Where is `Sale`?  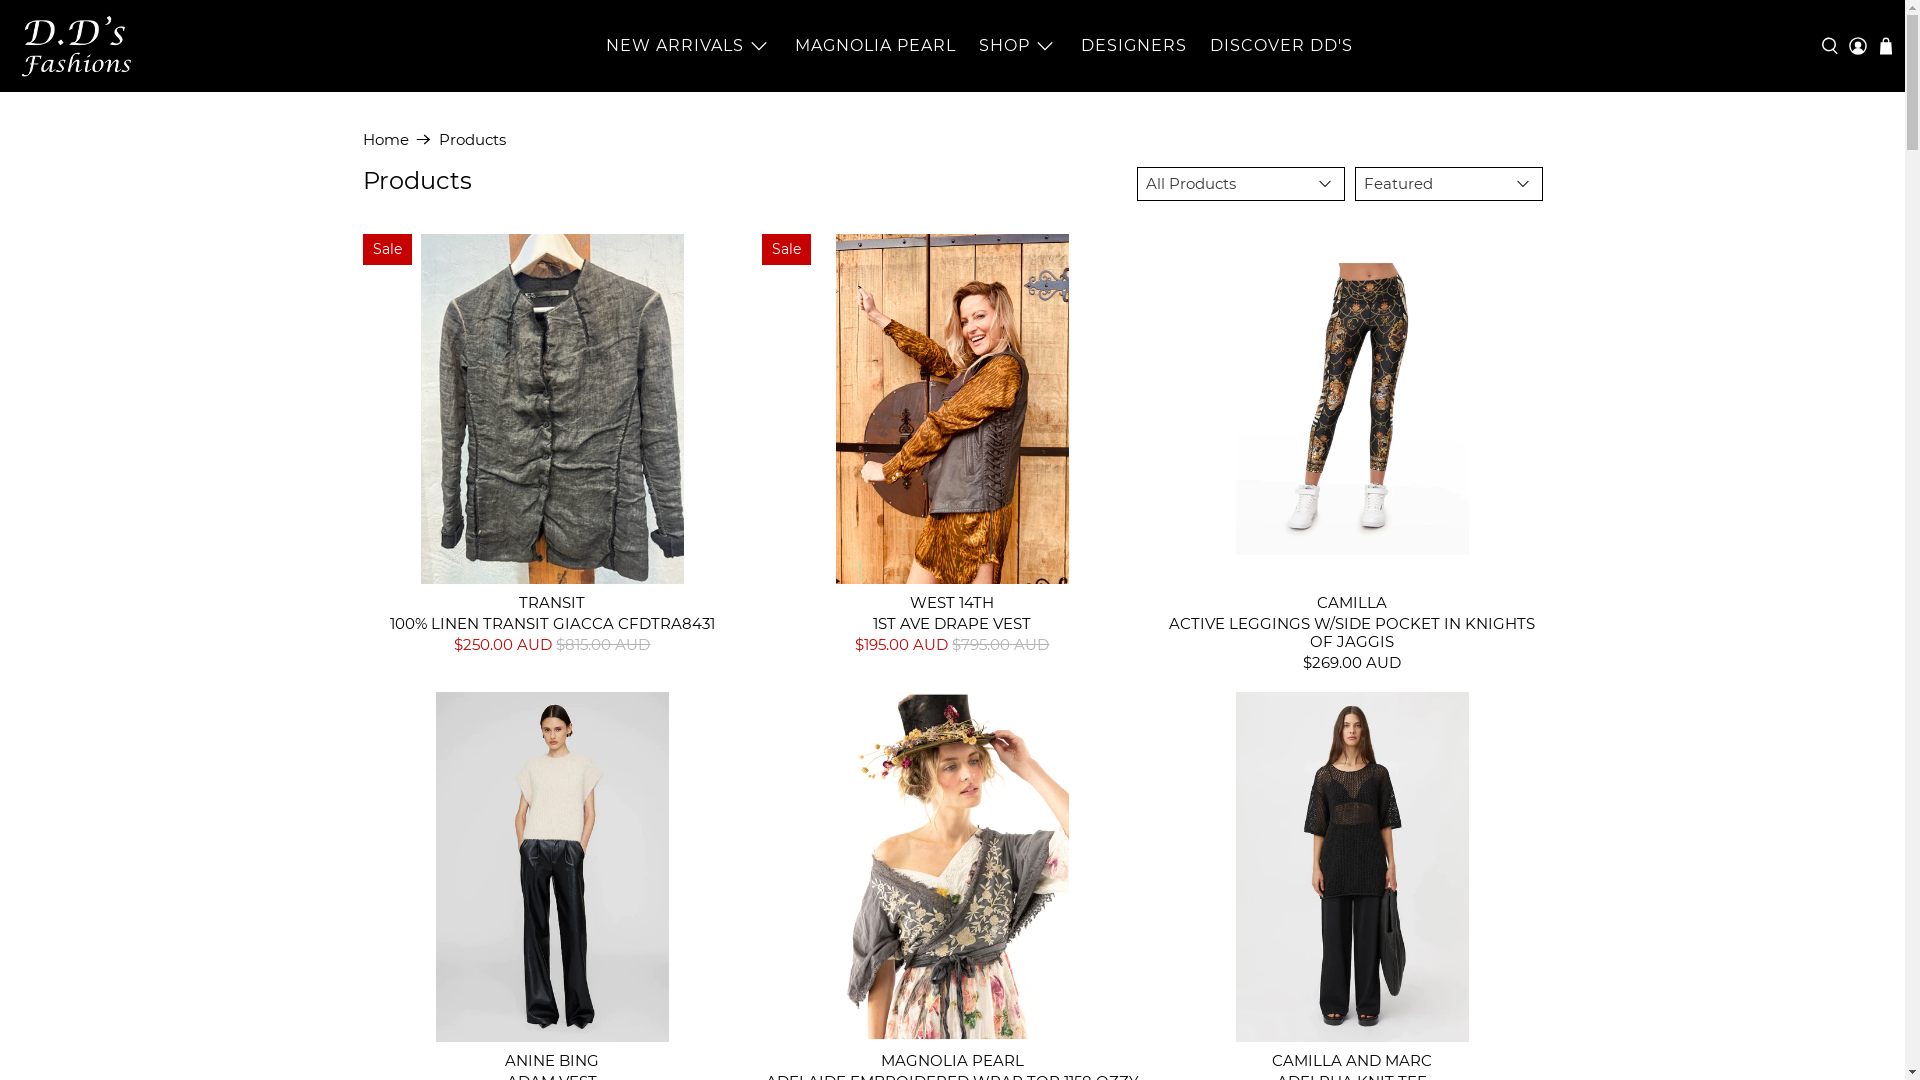
Sale is located at coordinates (952, 409).